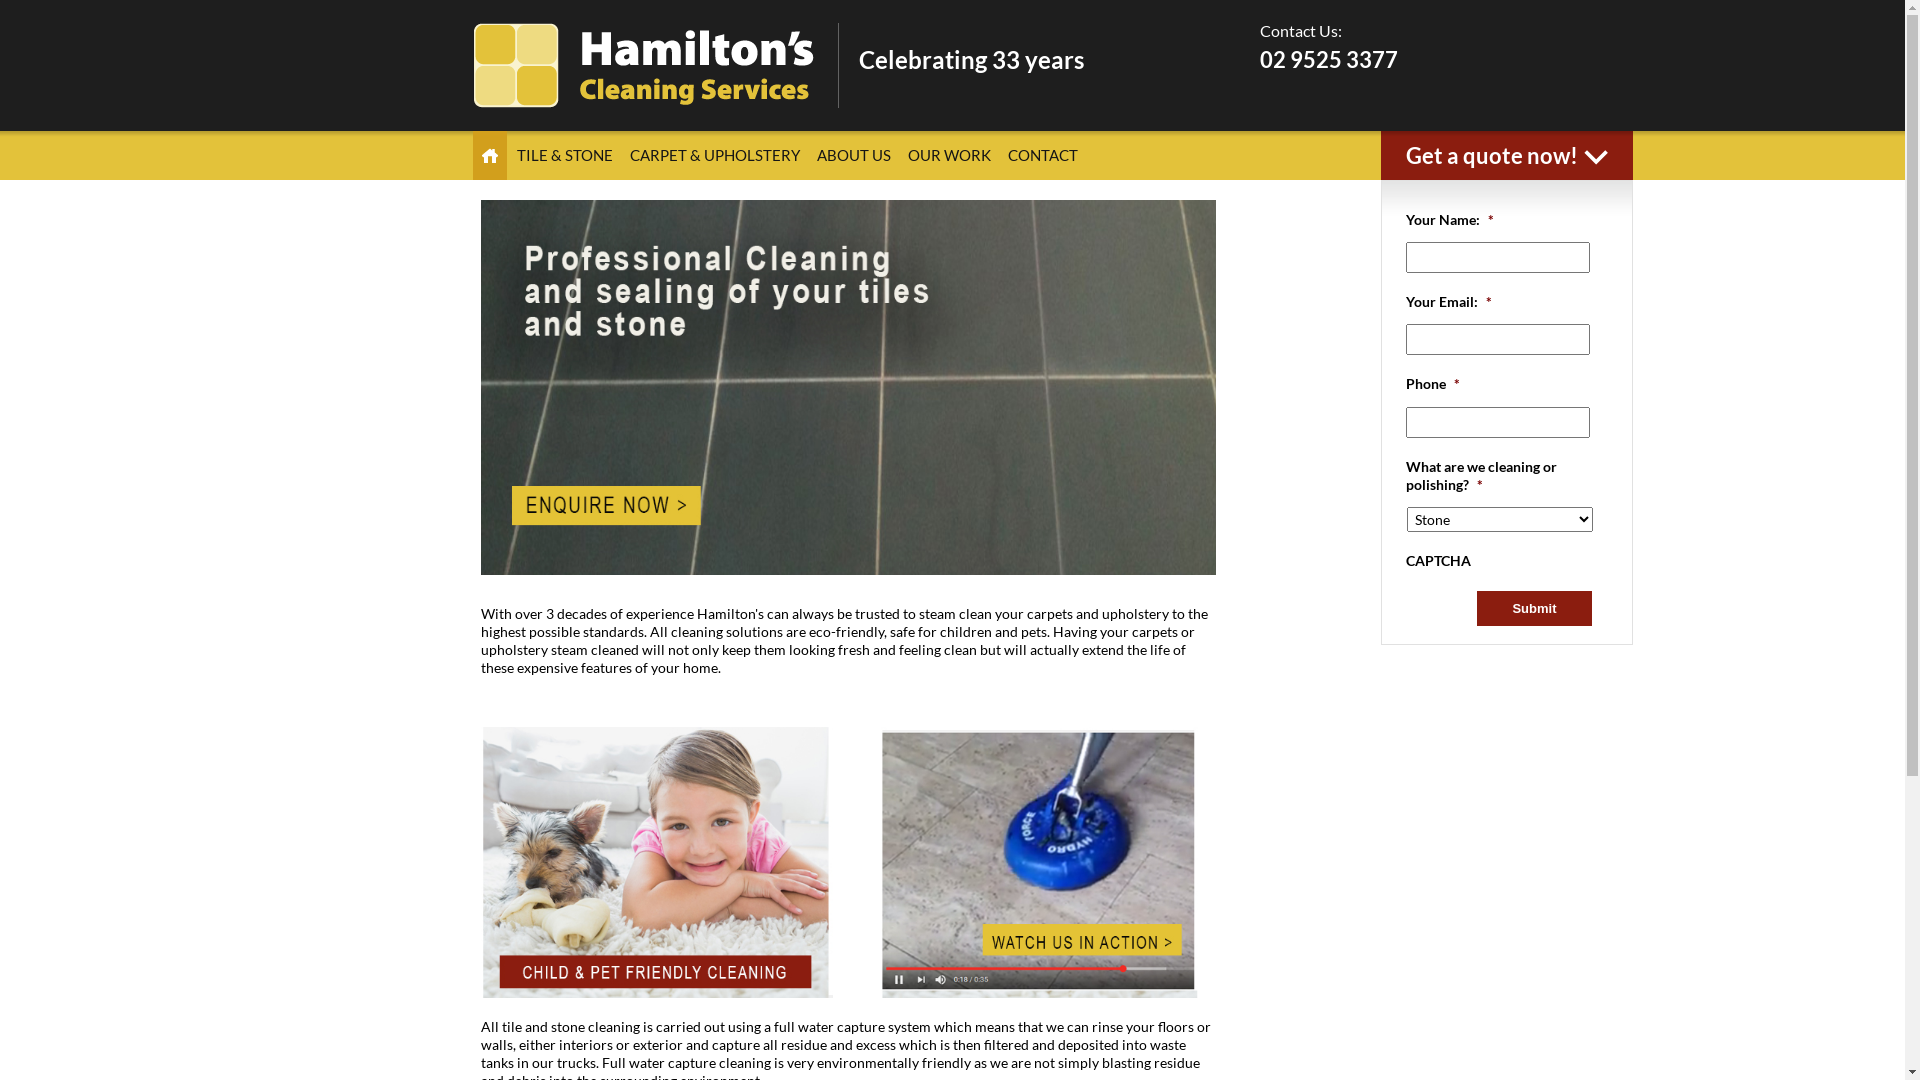  Describe the element at coordinates (565, 156) in the screenshot. I see `TILE & STONE` at that location.